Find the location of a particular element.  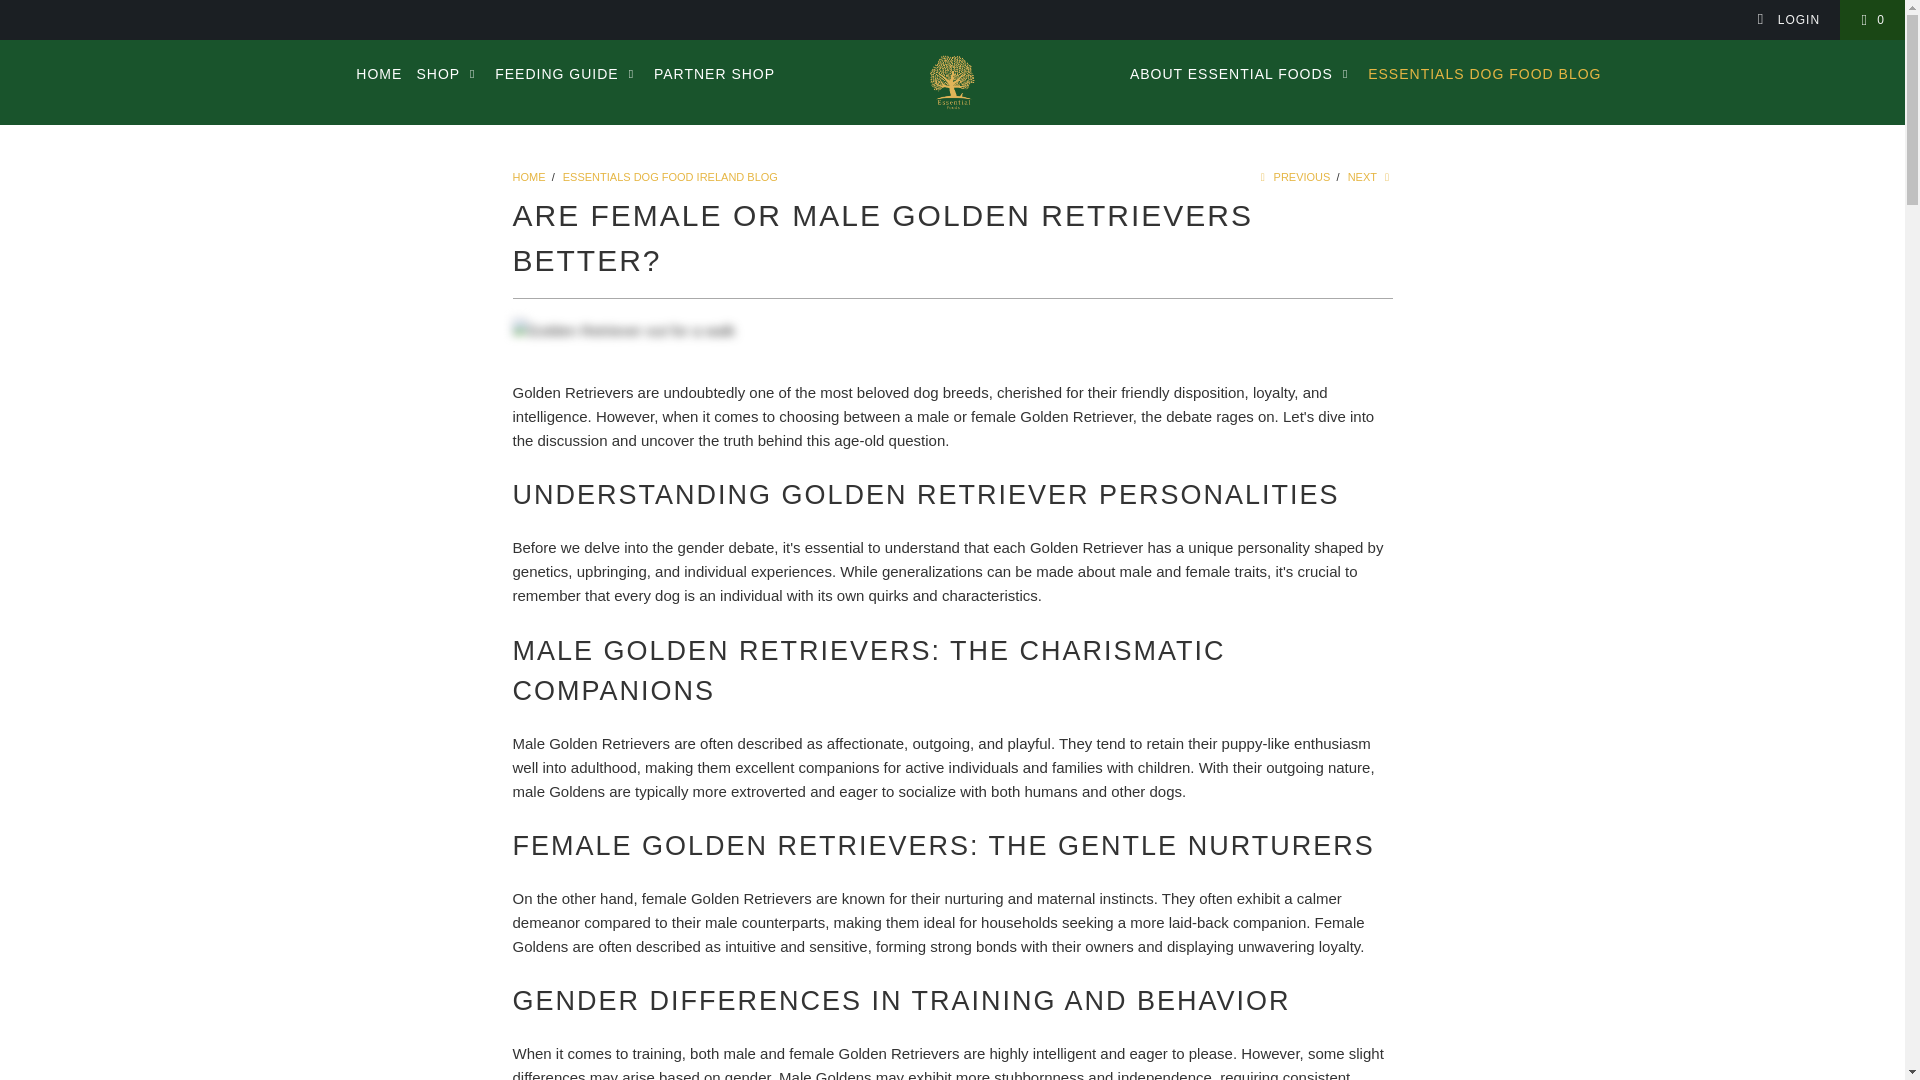

Essentials Dog Food Ireland Blog is located at coordinates (670, 176).